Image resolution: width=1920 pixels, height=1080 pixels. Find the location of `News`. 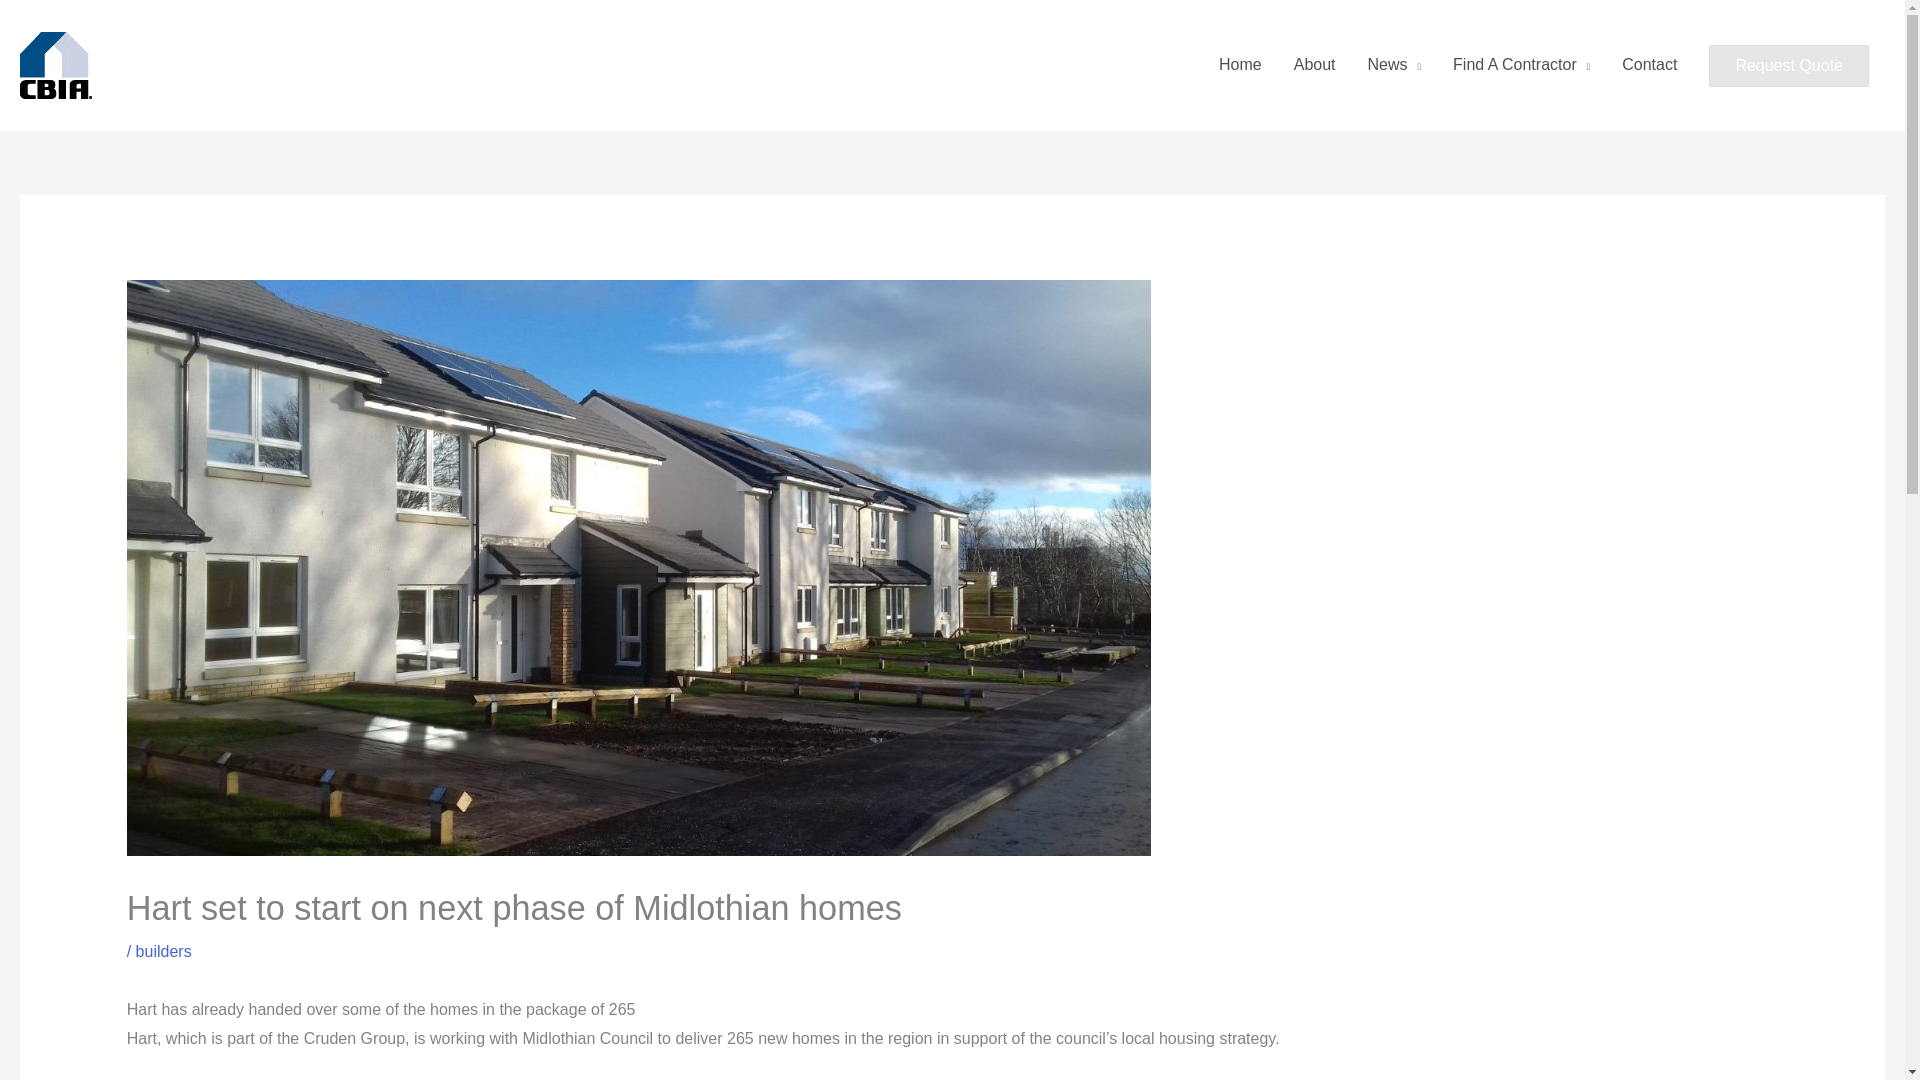

News is located at coordinates (1394, 65).